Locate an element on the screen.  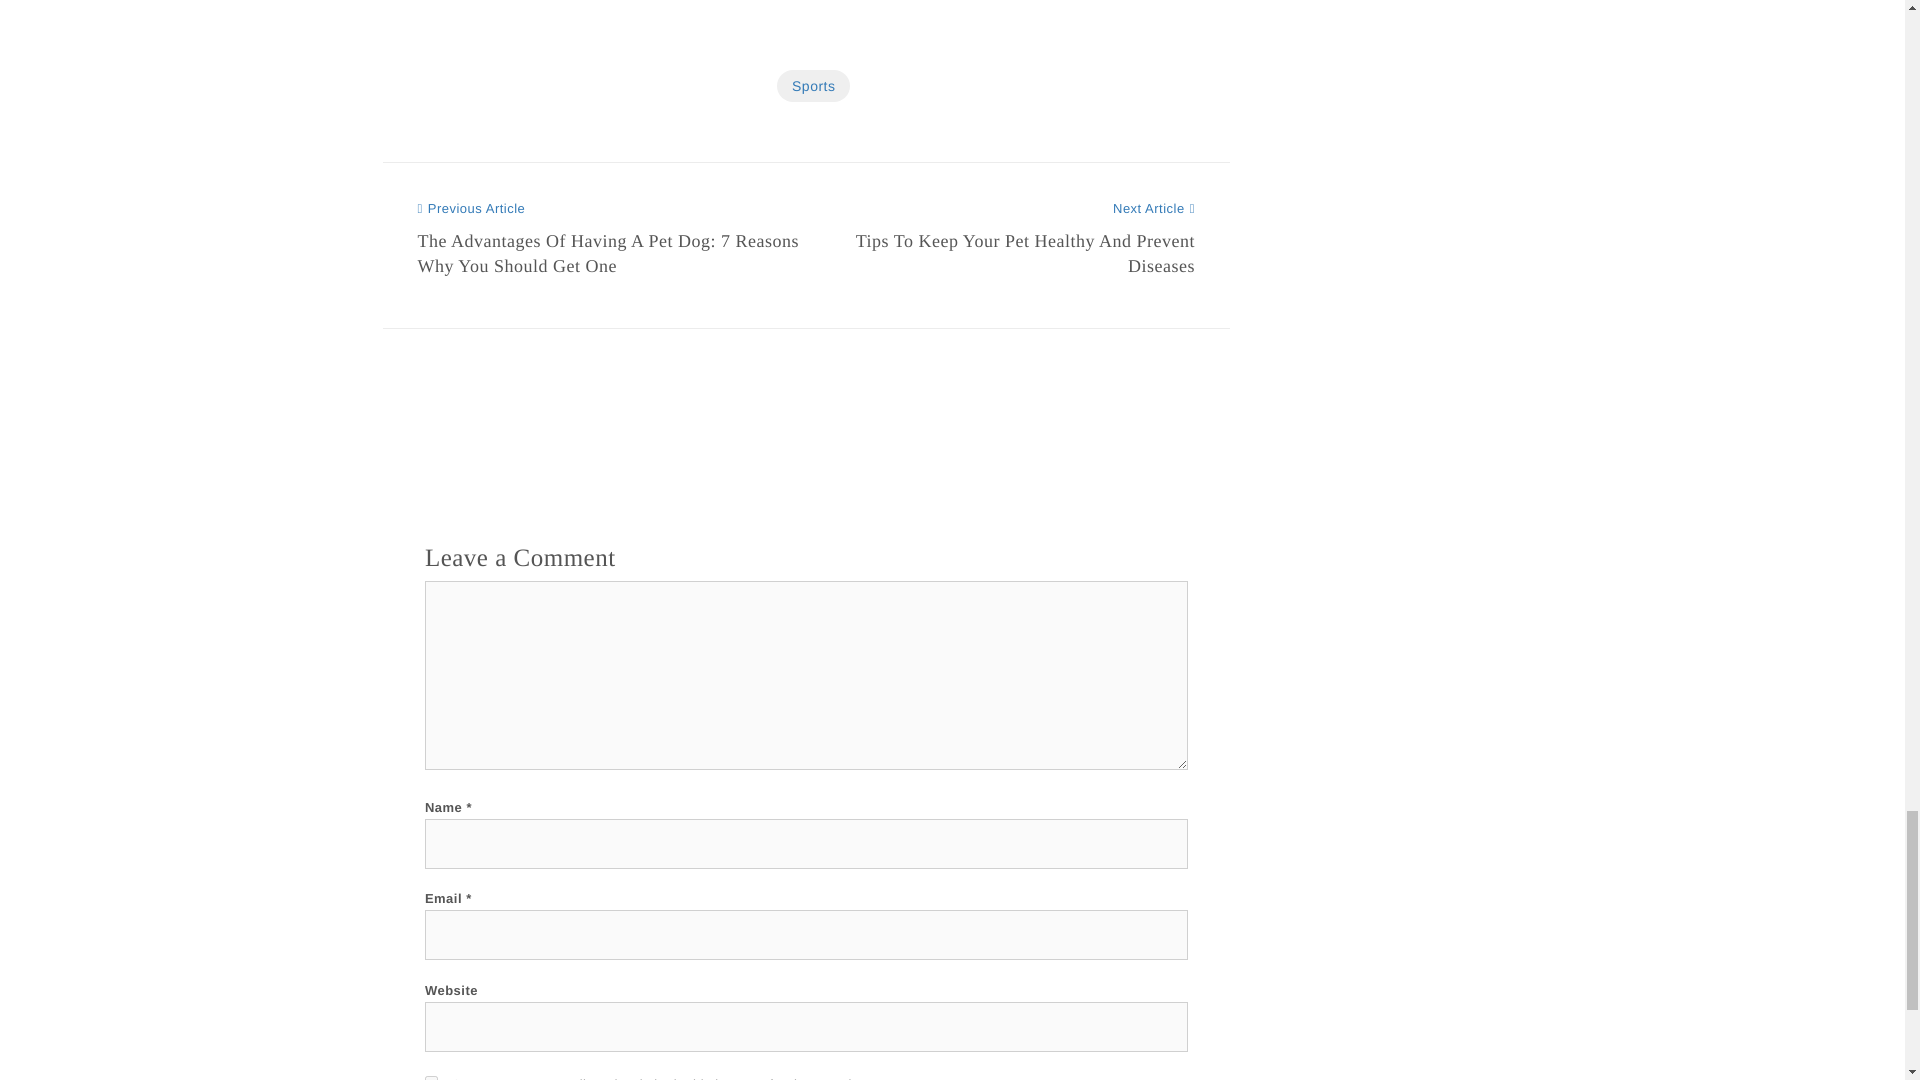
Sports is located at coordinates (814, 86).